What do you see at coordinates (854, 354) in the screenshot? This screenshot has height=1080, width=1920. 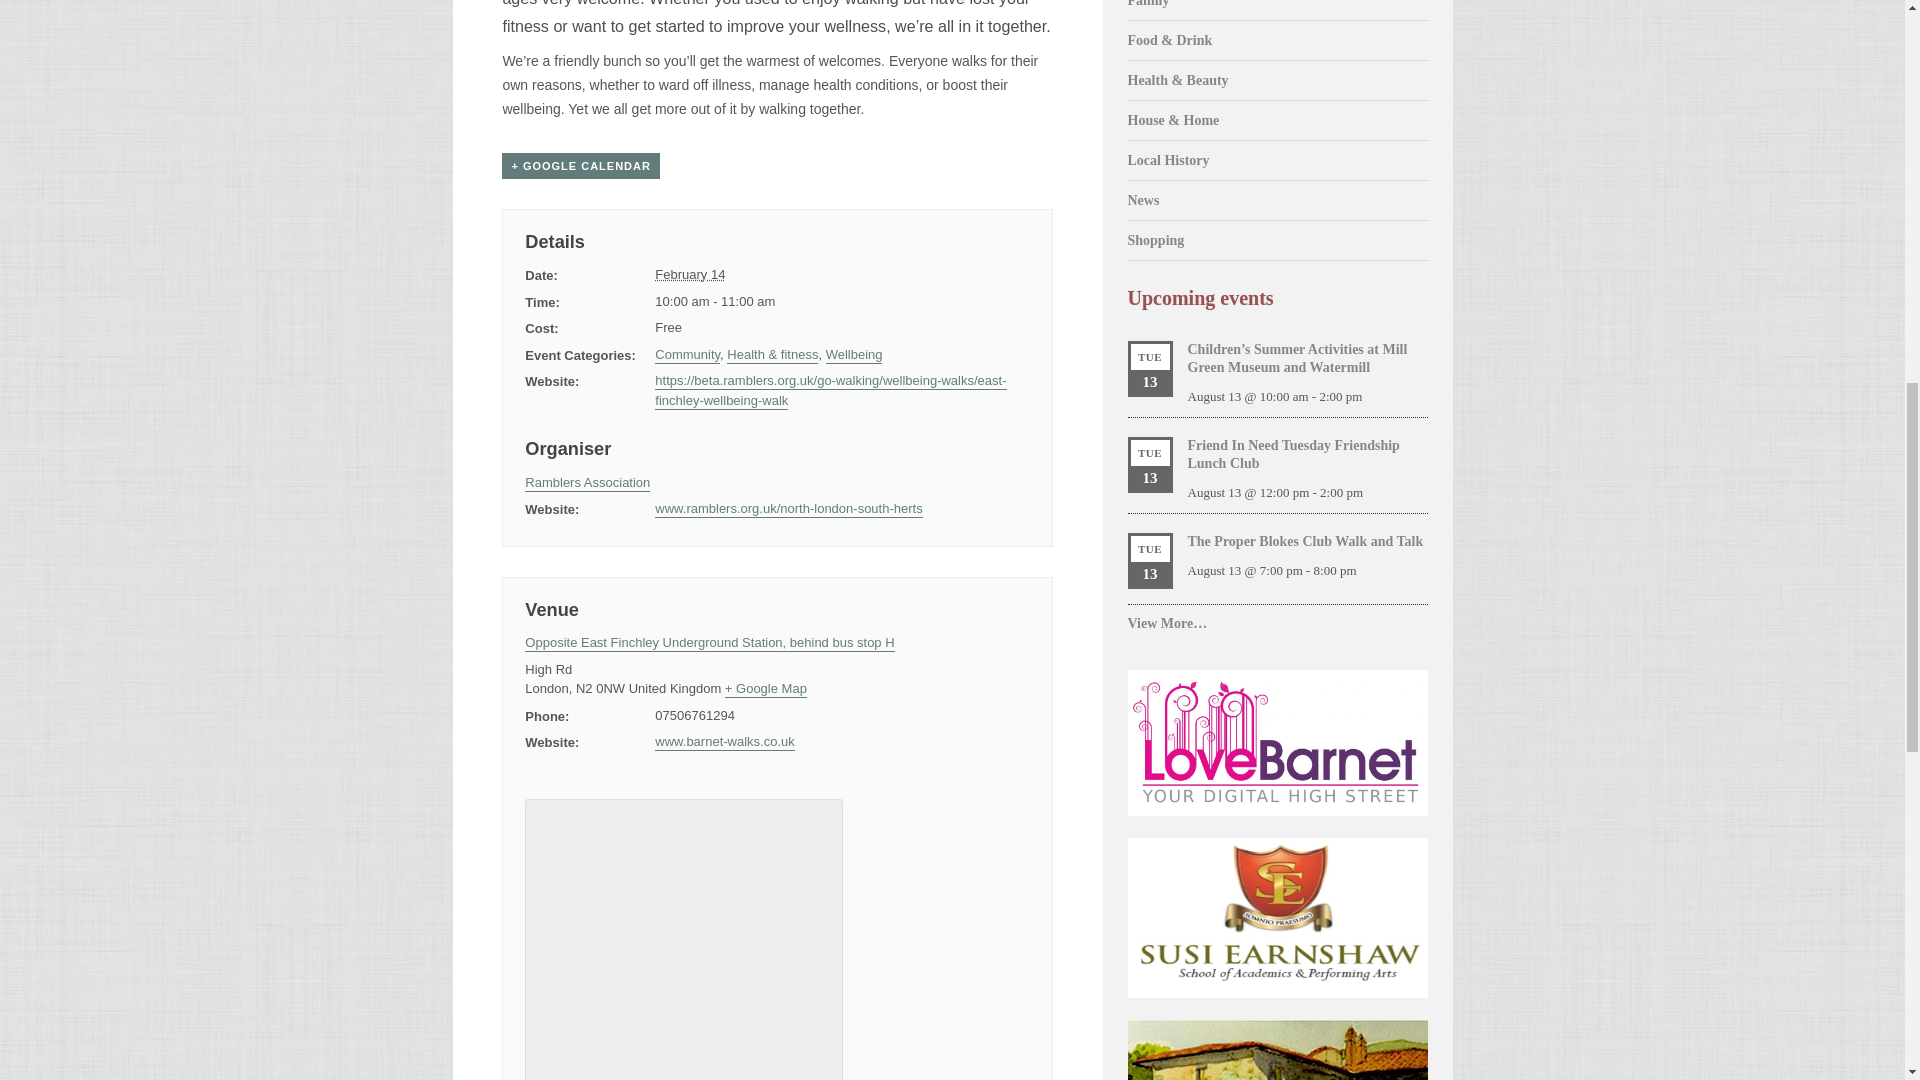 I see `Wellbeing` at bounding box center [854, 354].